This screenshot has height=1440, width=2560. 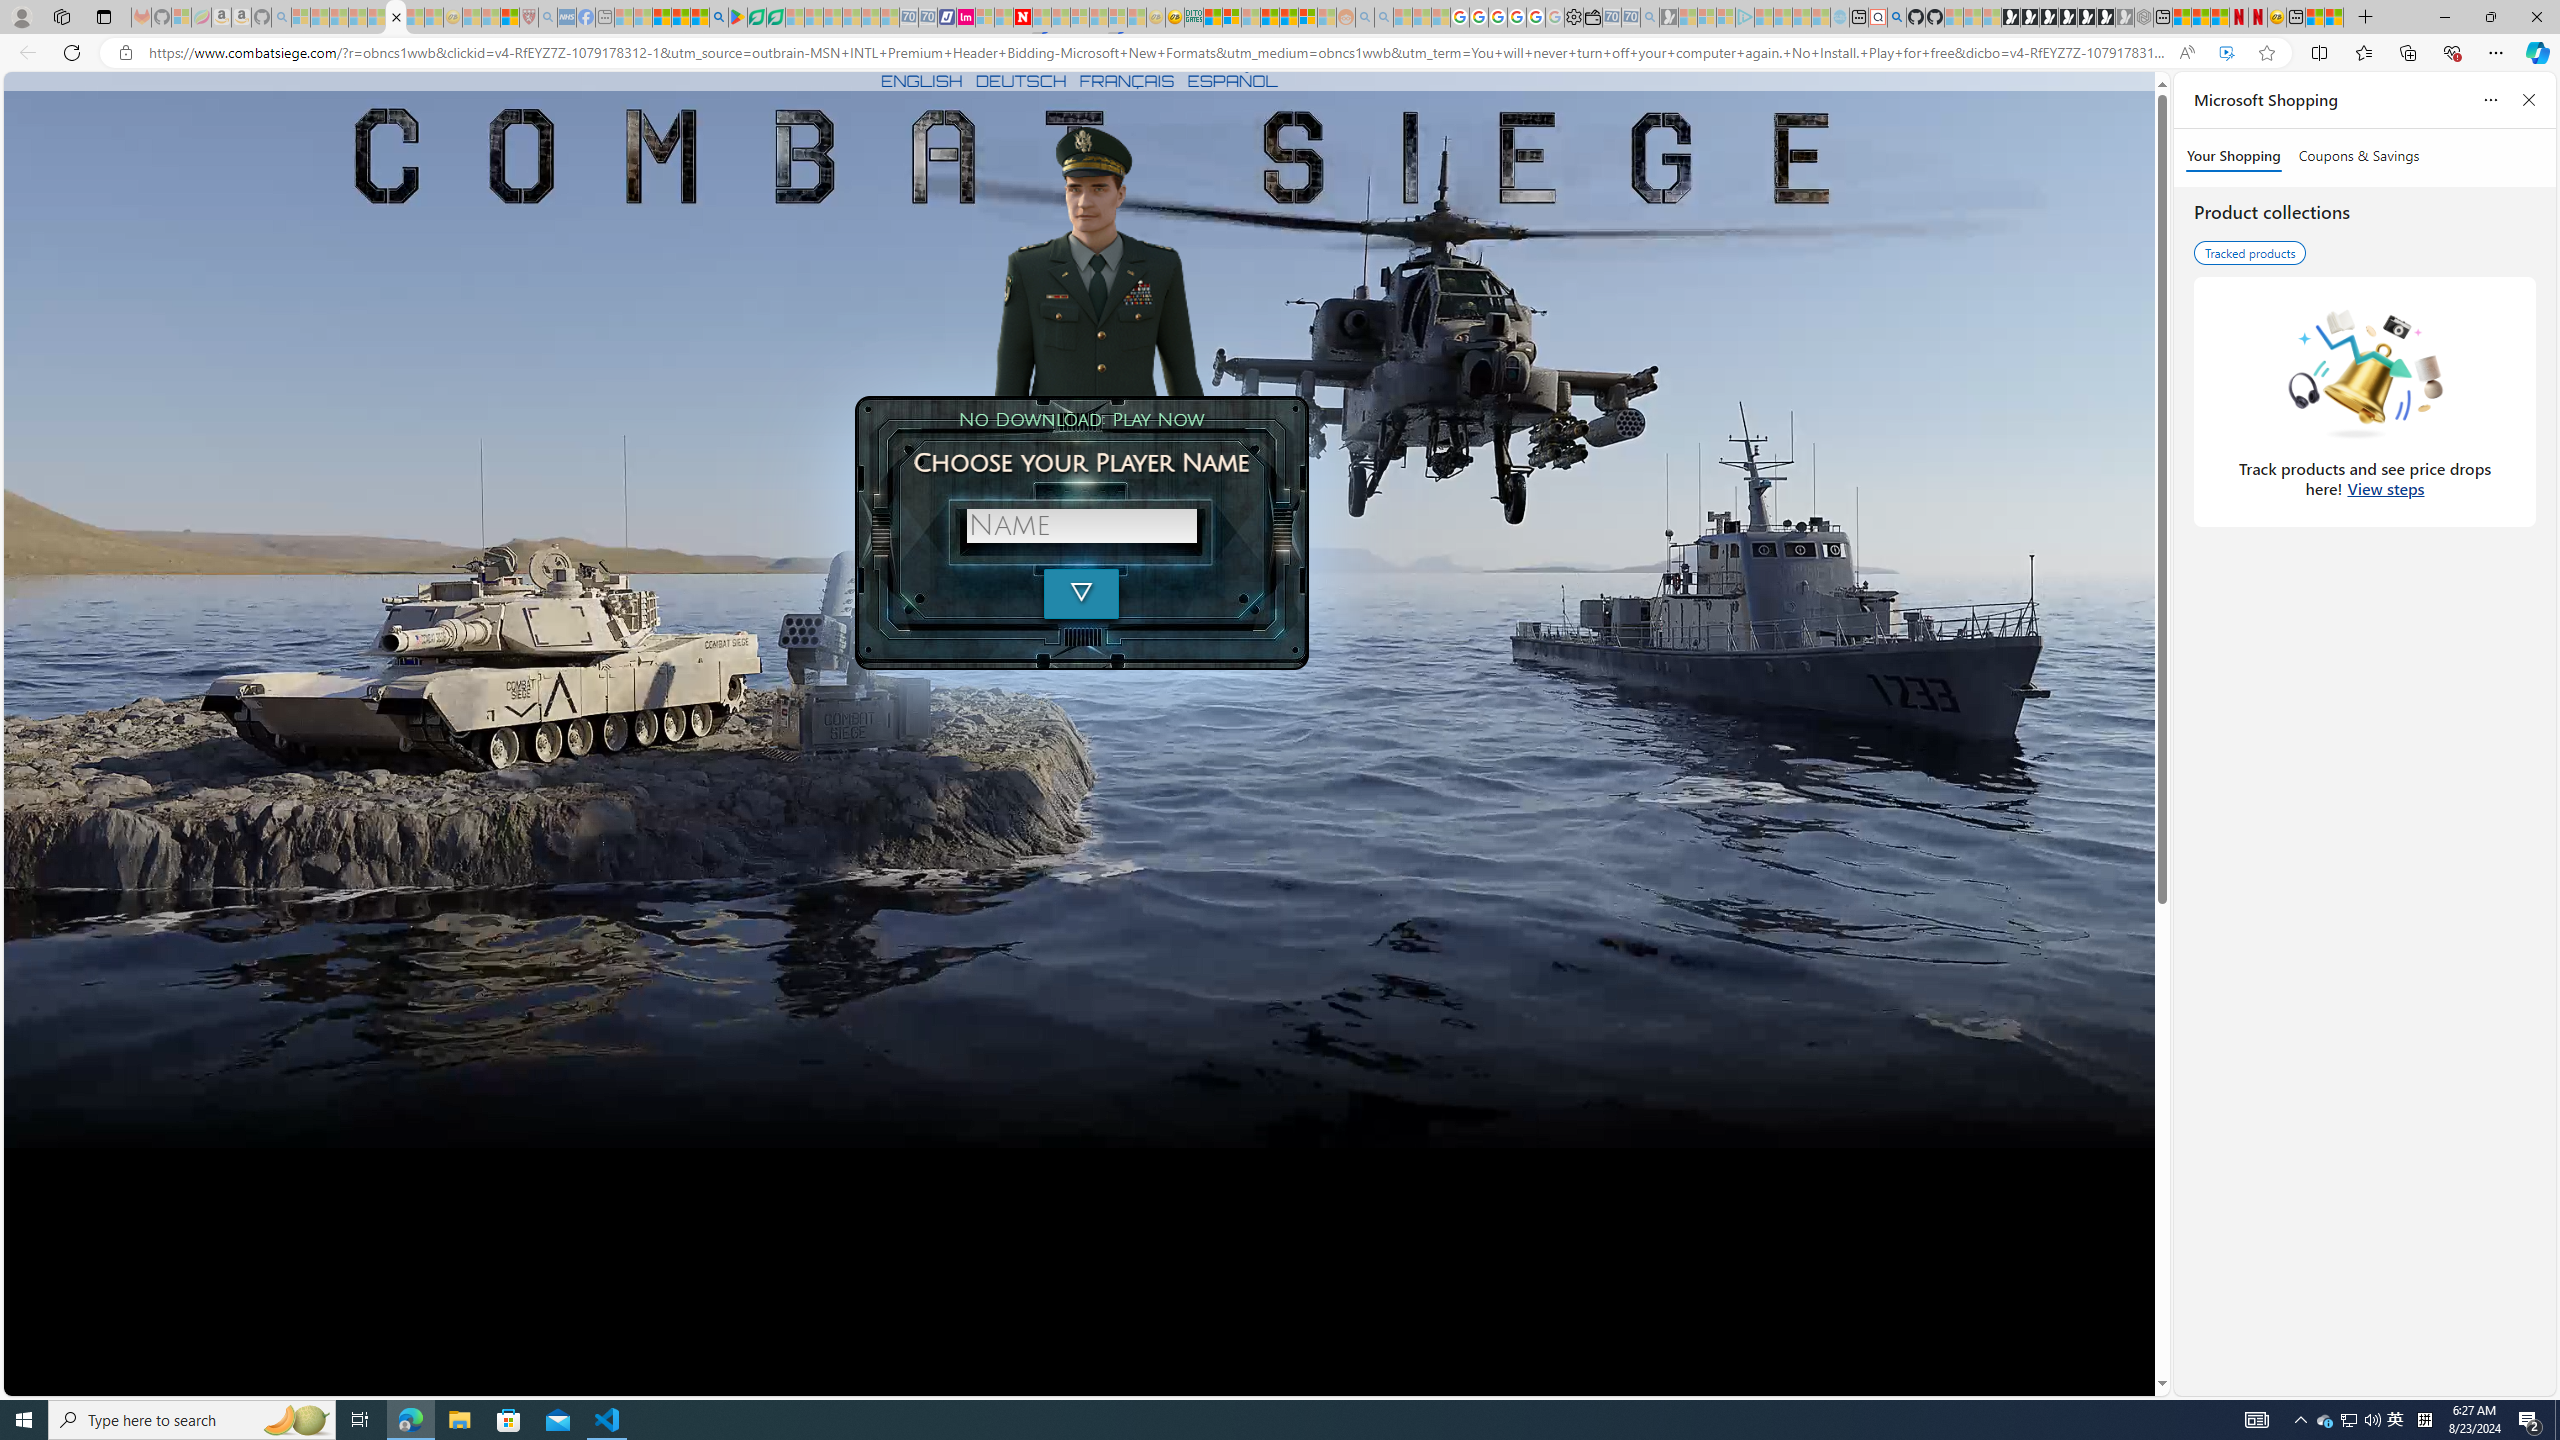 What do you see at coordinates (1840, 17) in the screenshot?
I see `Home | Sky Blue Bikes - Sky Blue Bikes - Sleeping` at bounding box center [1840, 17].